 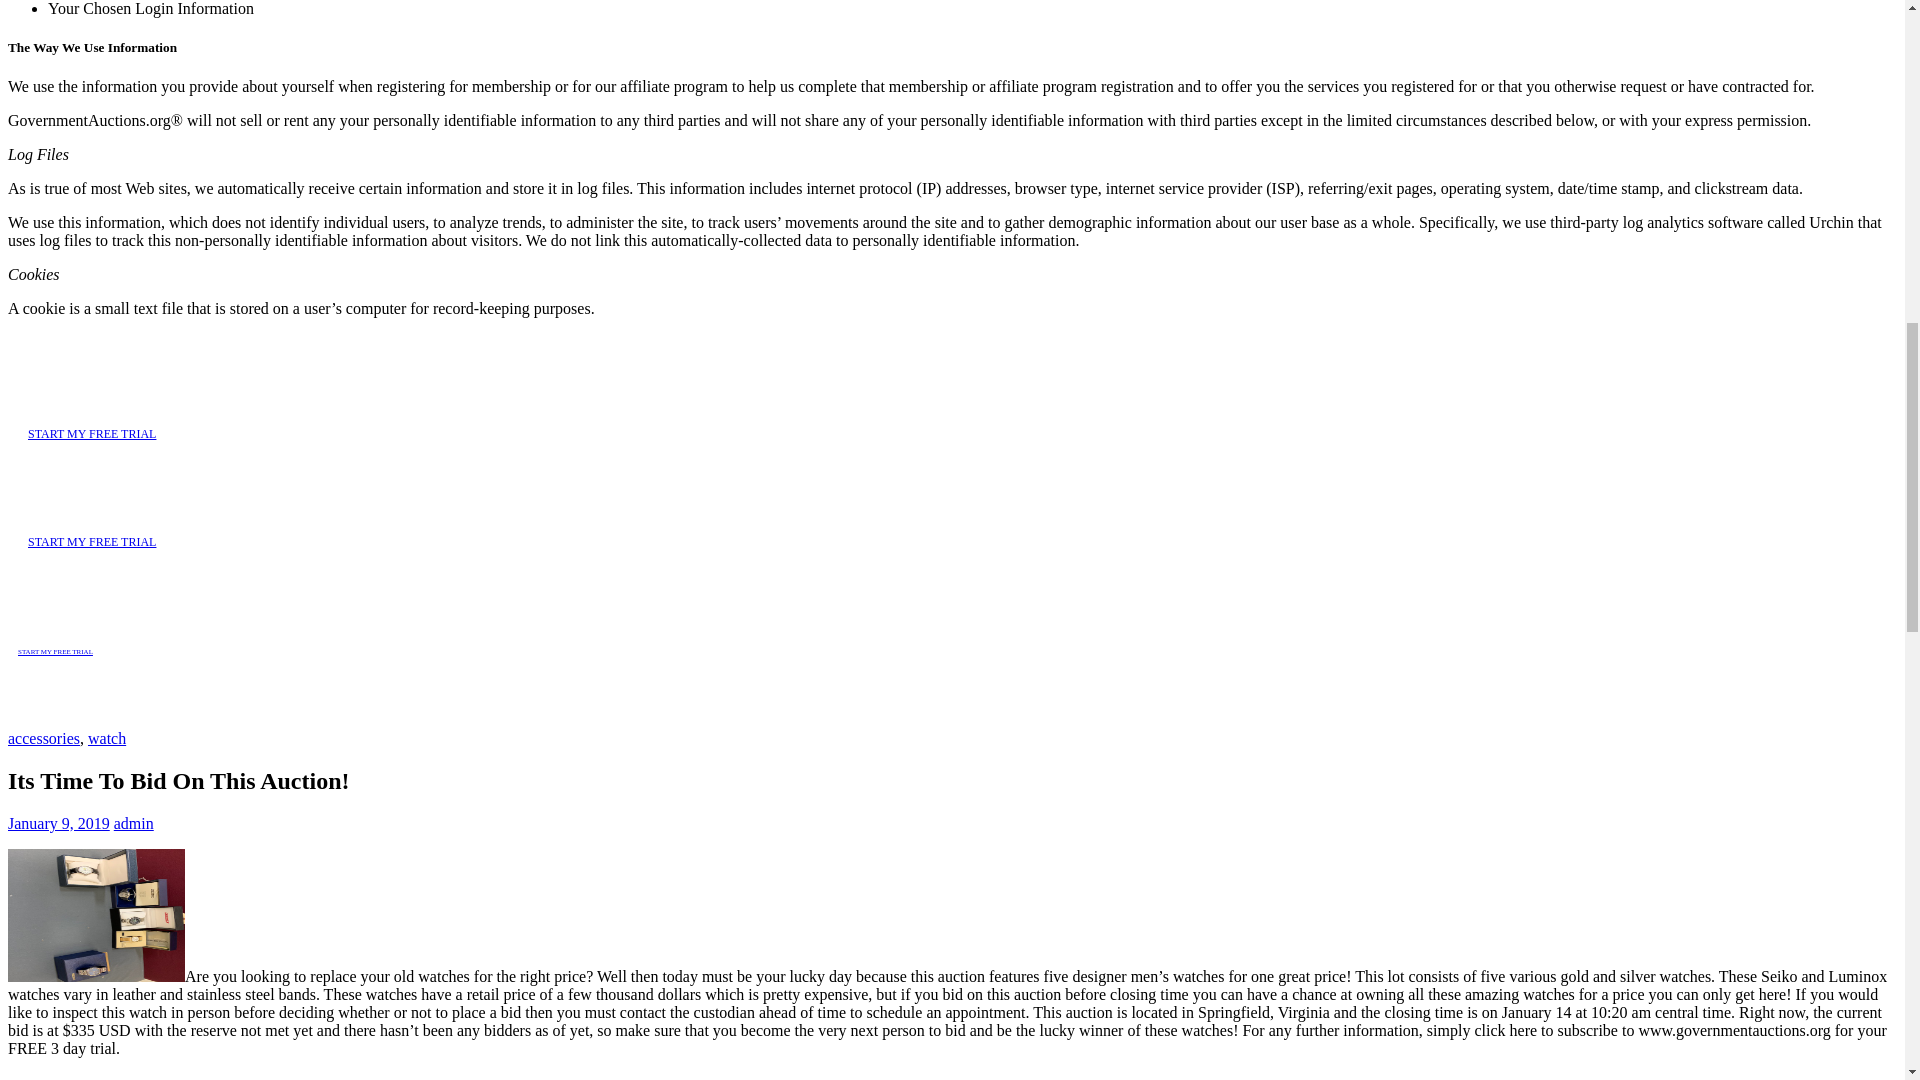 What do you see at coordinates (44, 738) in the screenshot?
I see `View all posts in accessories` at bounding box center [44, 738].